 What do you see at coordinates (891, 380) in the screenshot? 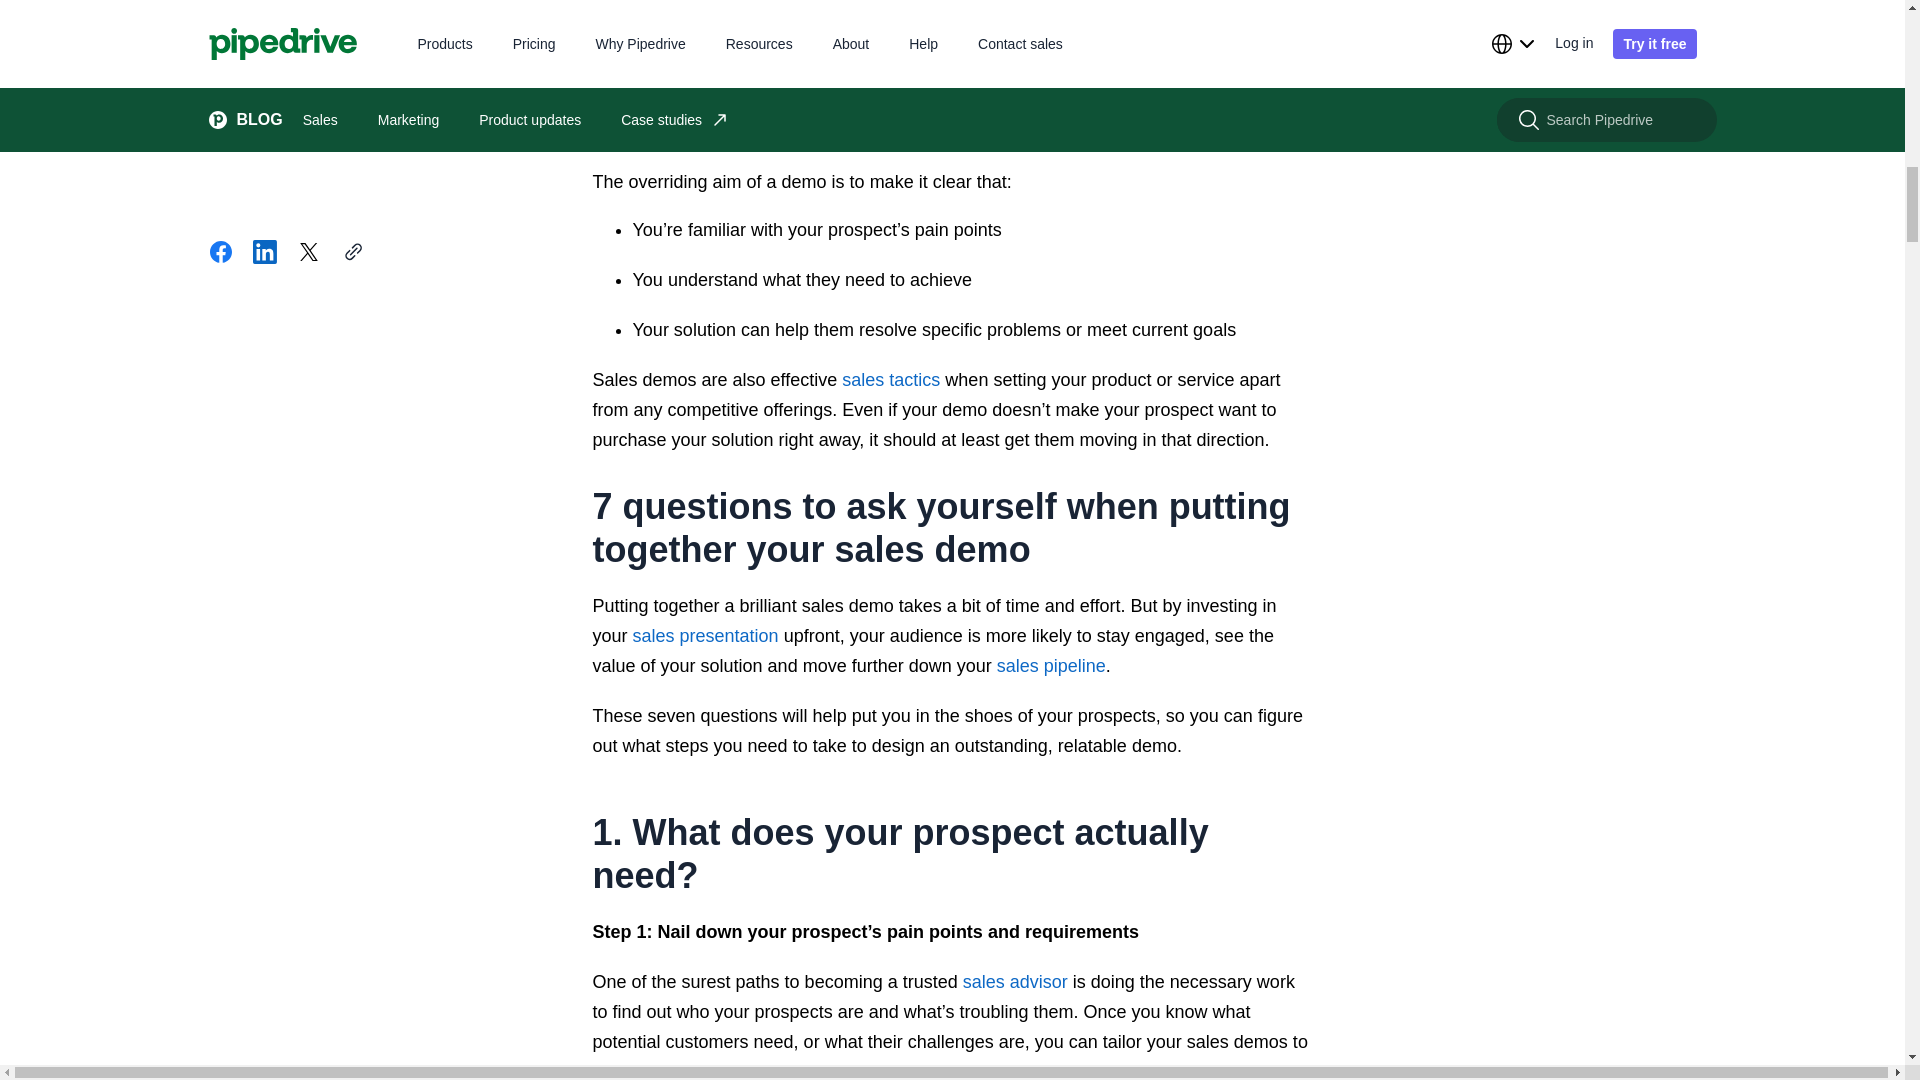
I see `sales tactics` at bounding box center [891, 380].